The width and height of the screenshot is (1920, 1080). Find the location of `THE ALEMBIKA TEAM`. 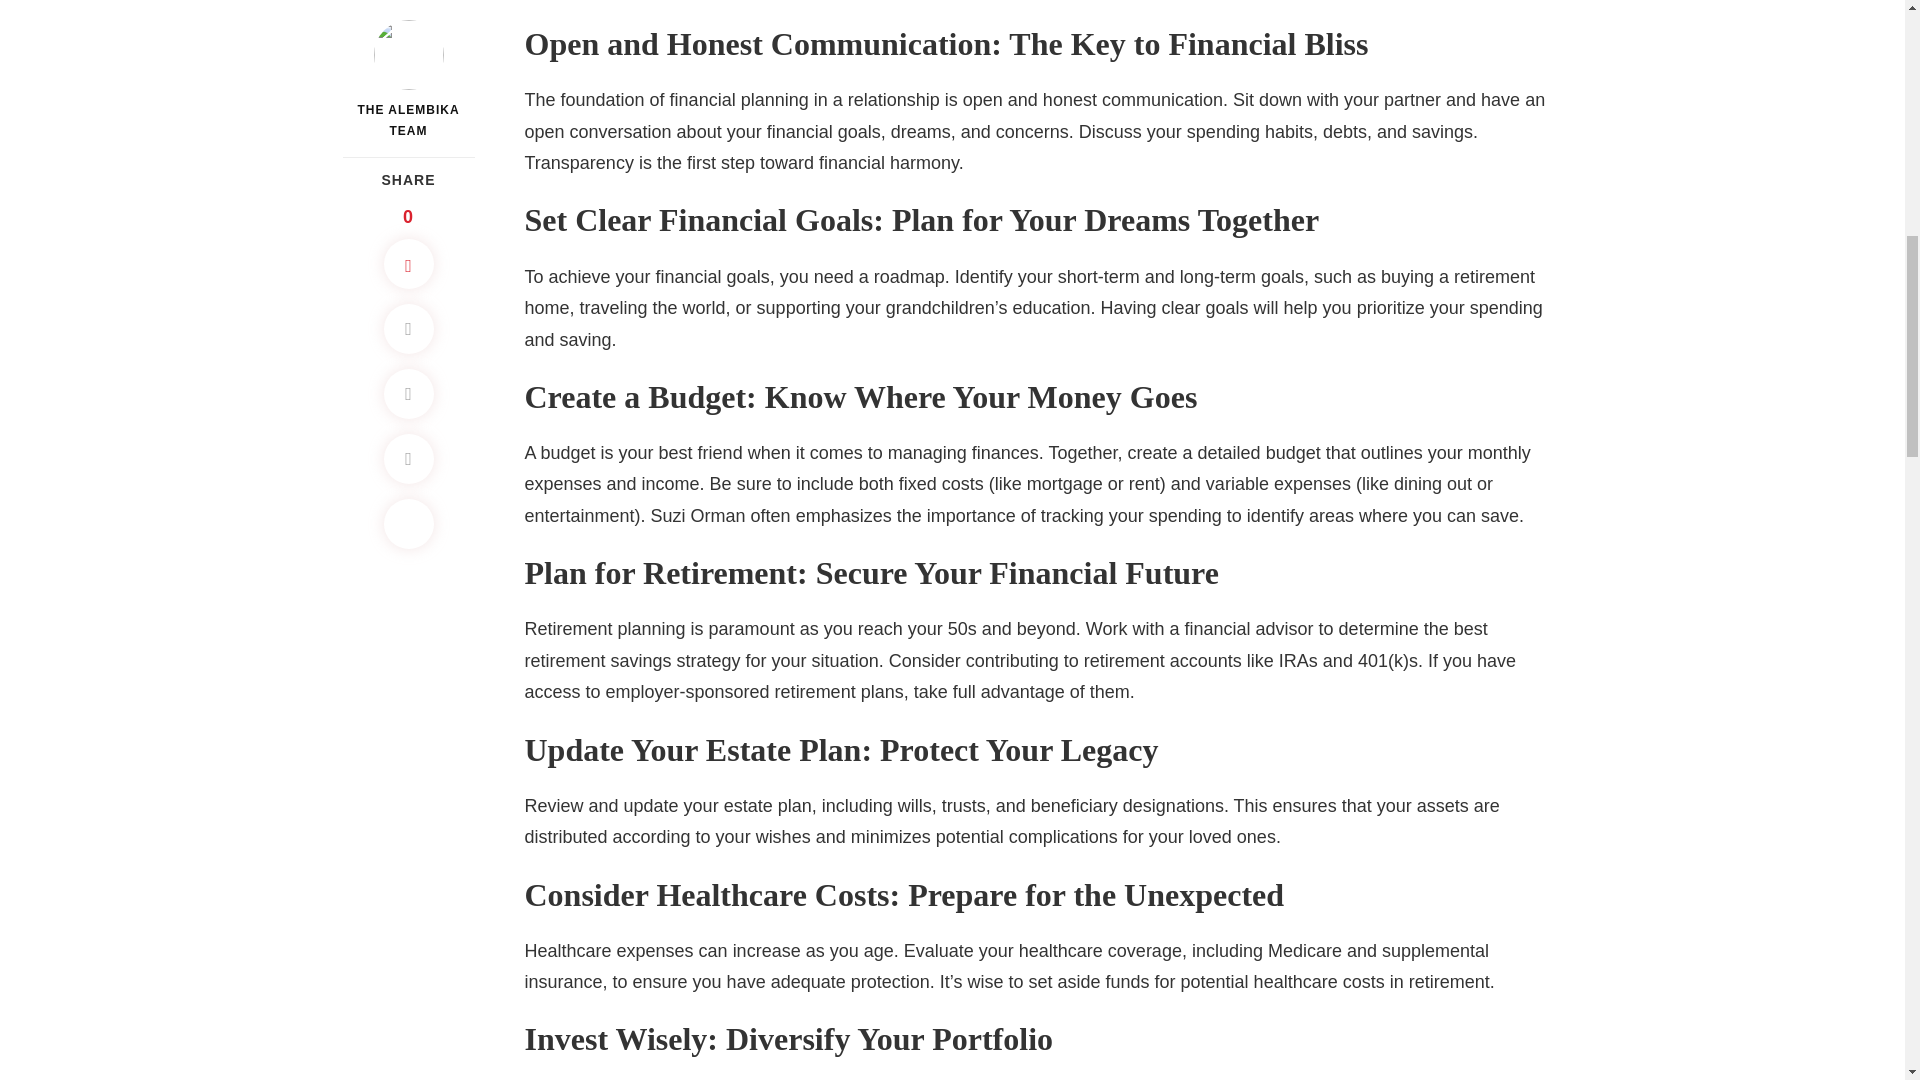

THE ALEMBIKA TEAM is located at coordinates (408, 16).